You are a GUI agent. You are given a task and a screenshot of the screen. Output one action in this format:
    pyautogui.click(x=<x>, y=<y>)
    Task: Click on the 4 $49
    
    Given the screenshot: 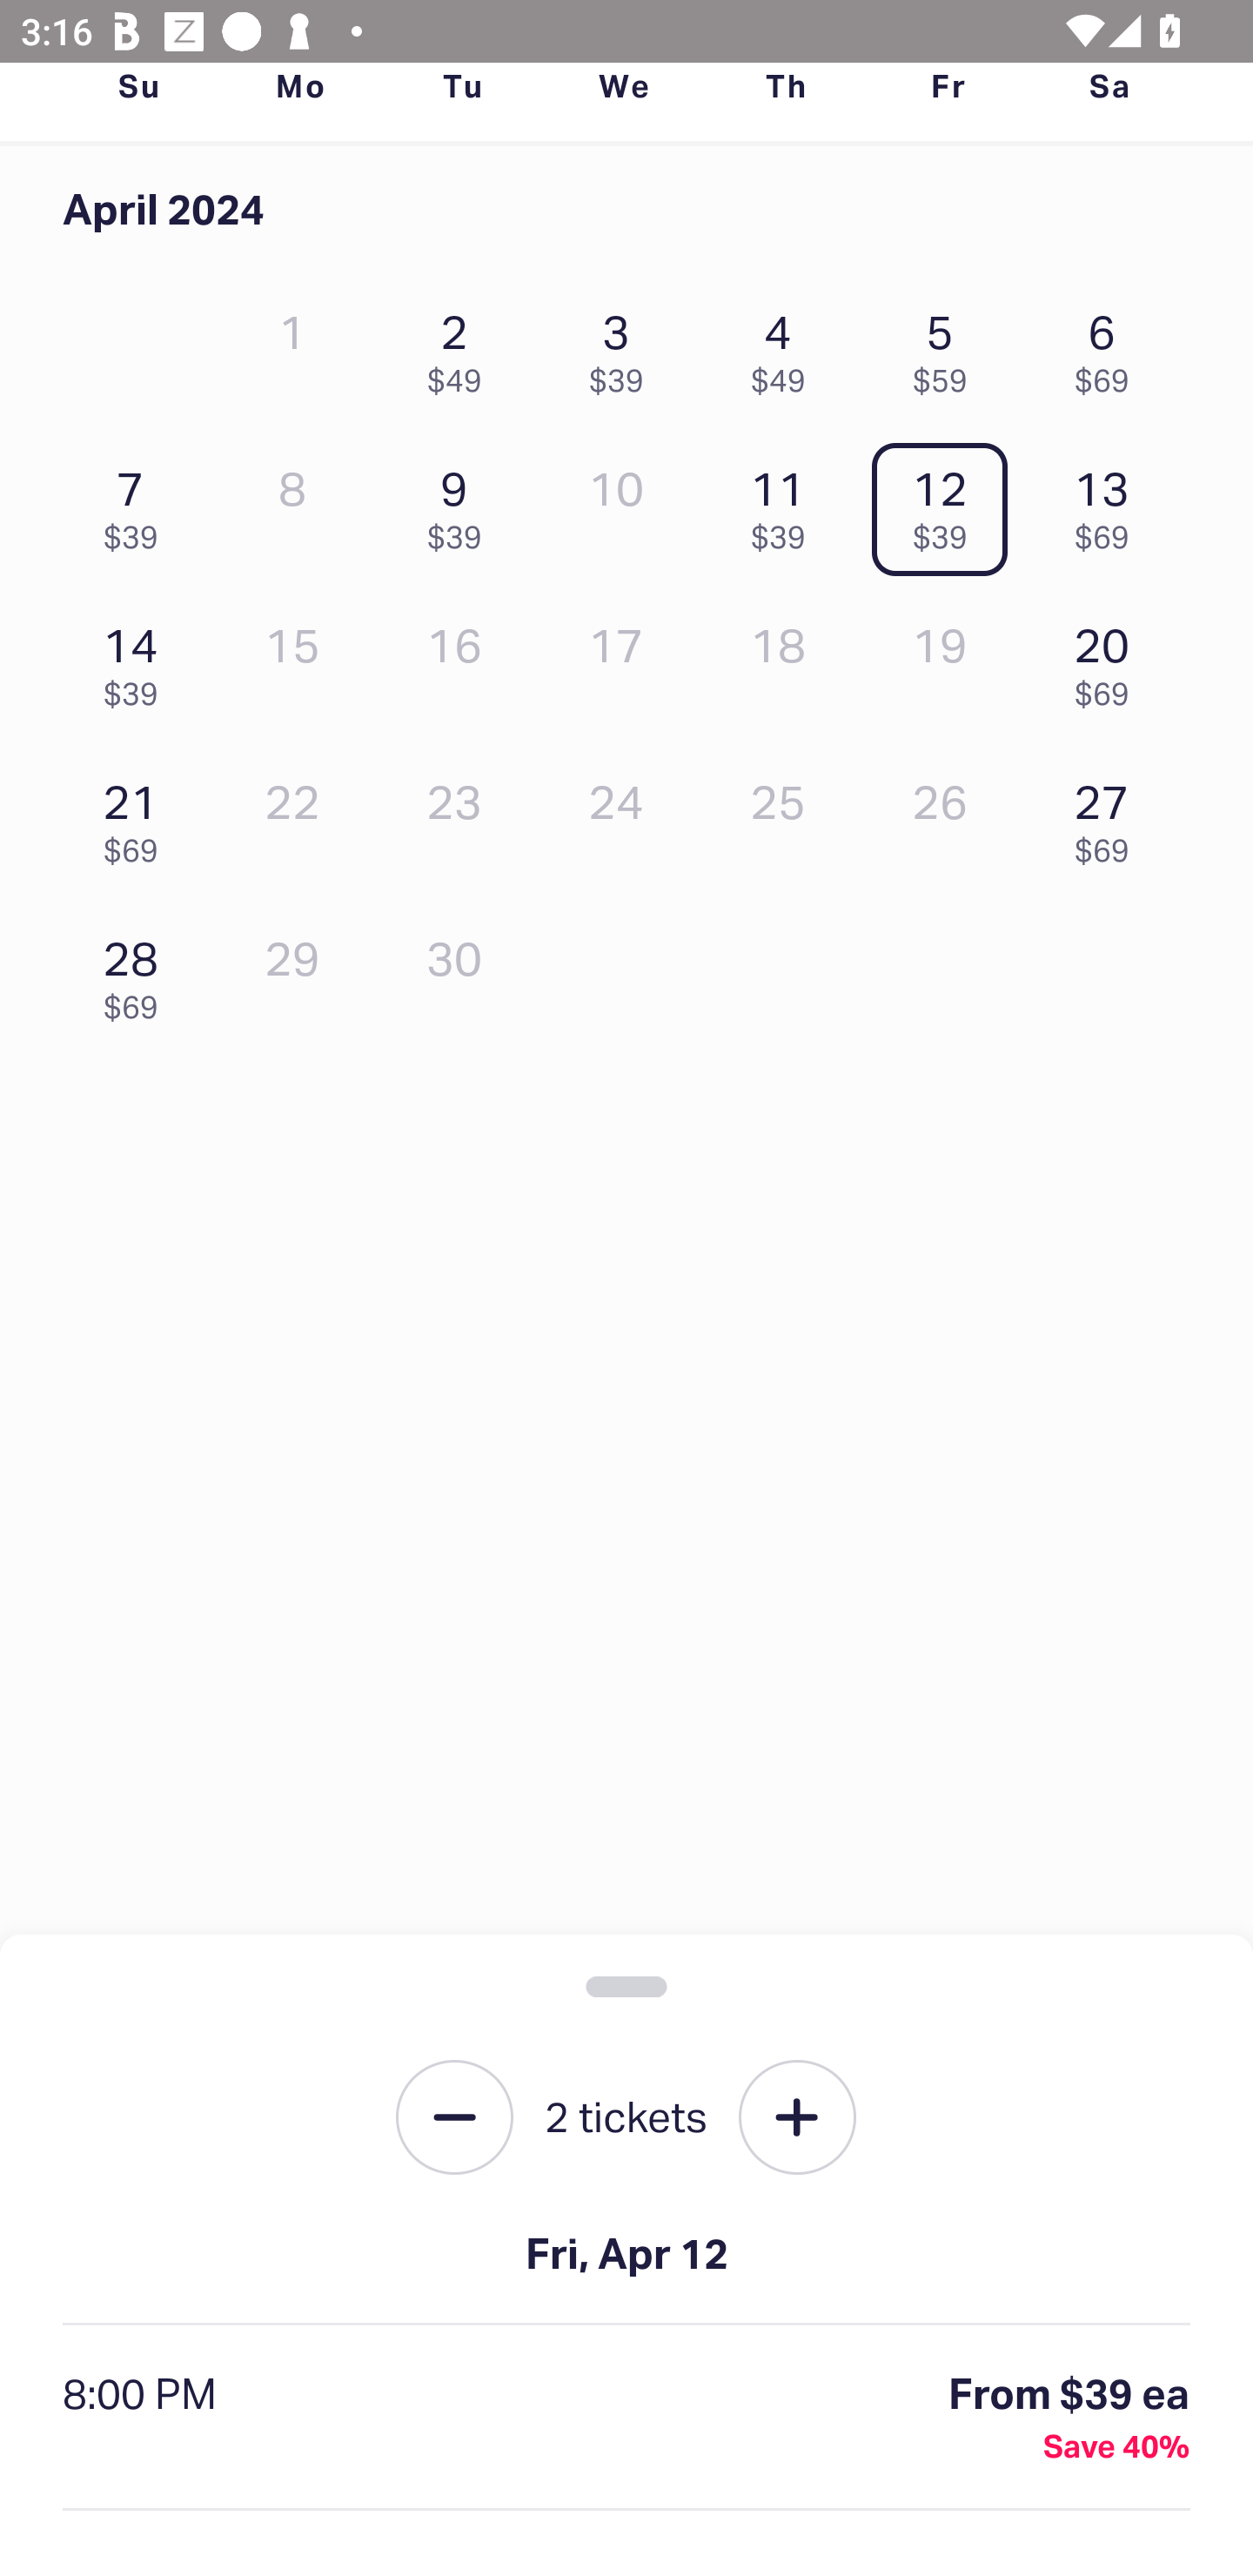 What is the action you would take?
    pyautogui.click(x=786, y=346)
    